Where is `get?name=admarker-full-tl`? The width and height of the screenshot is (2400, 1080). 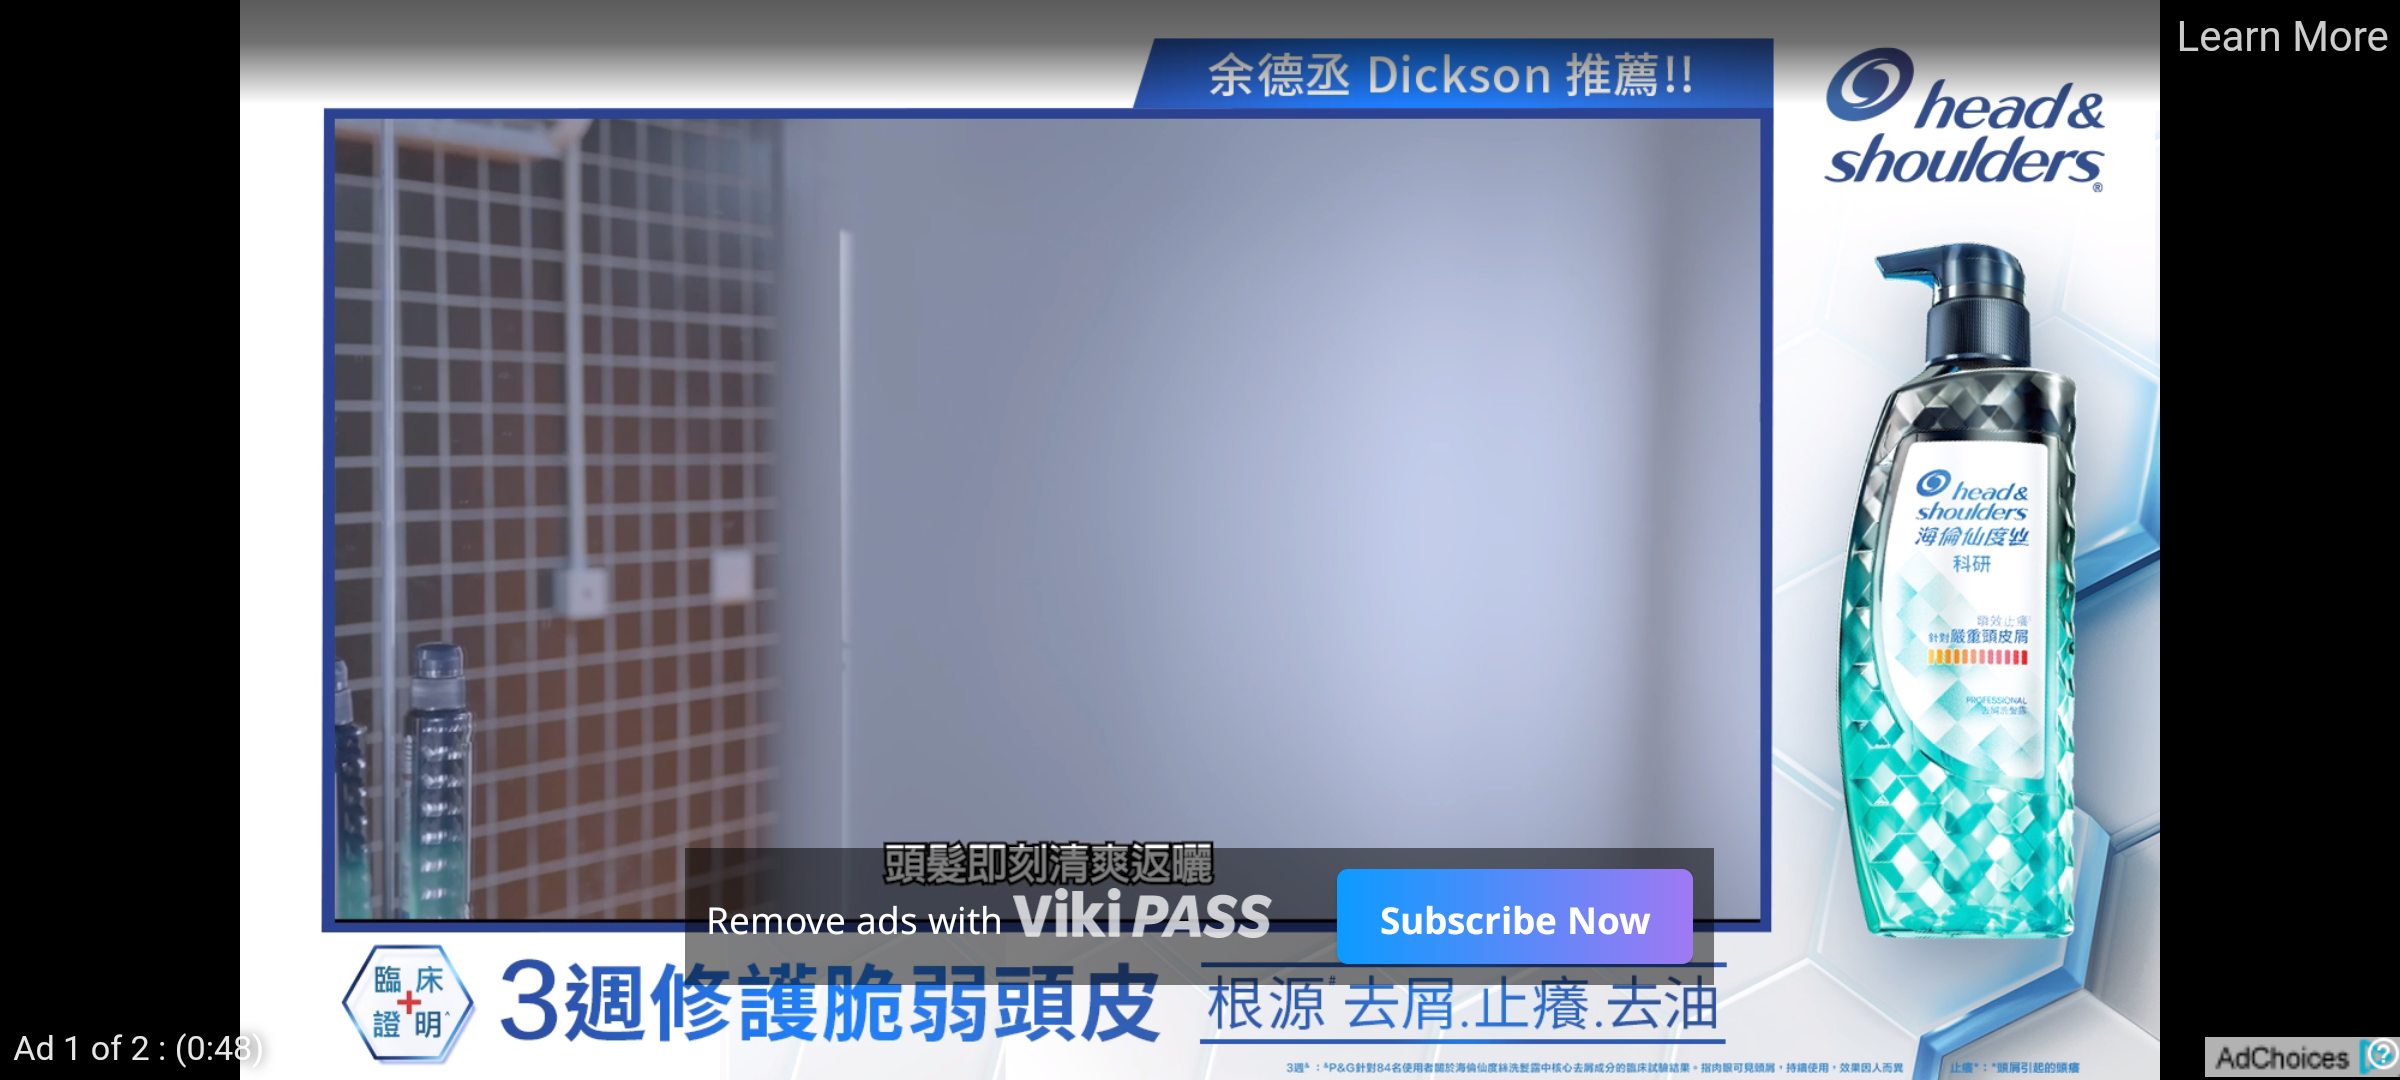
get?name=admarker-full-tl is located at coordinates (2302, 1056).